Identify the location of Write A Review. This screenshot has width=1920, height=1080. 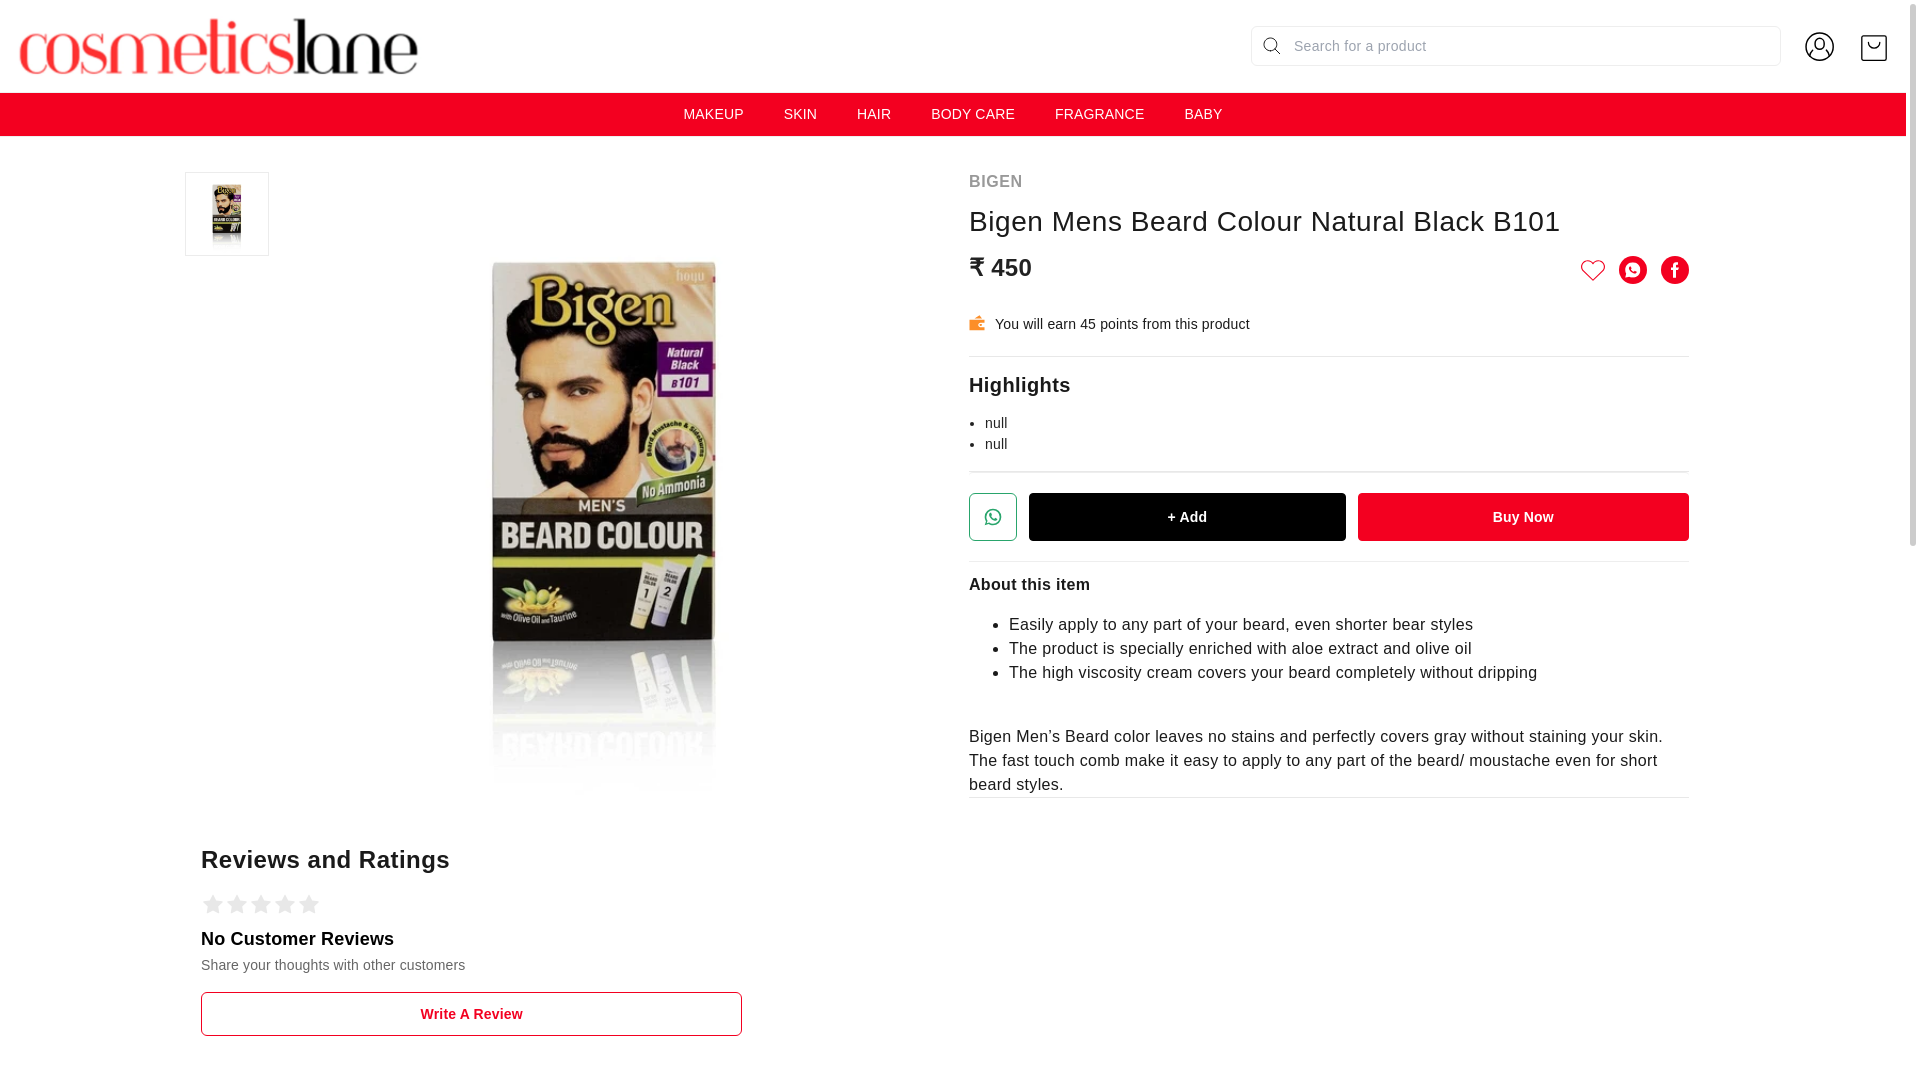
(471, 1014).